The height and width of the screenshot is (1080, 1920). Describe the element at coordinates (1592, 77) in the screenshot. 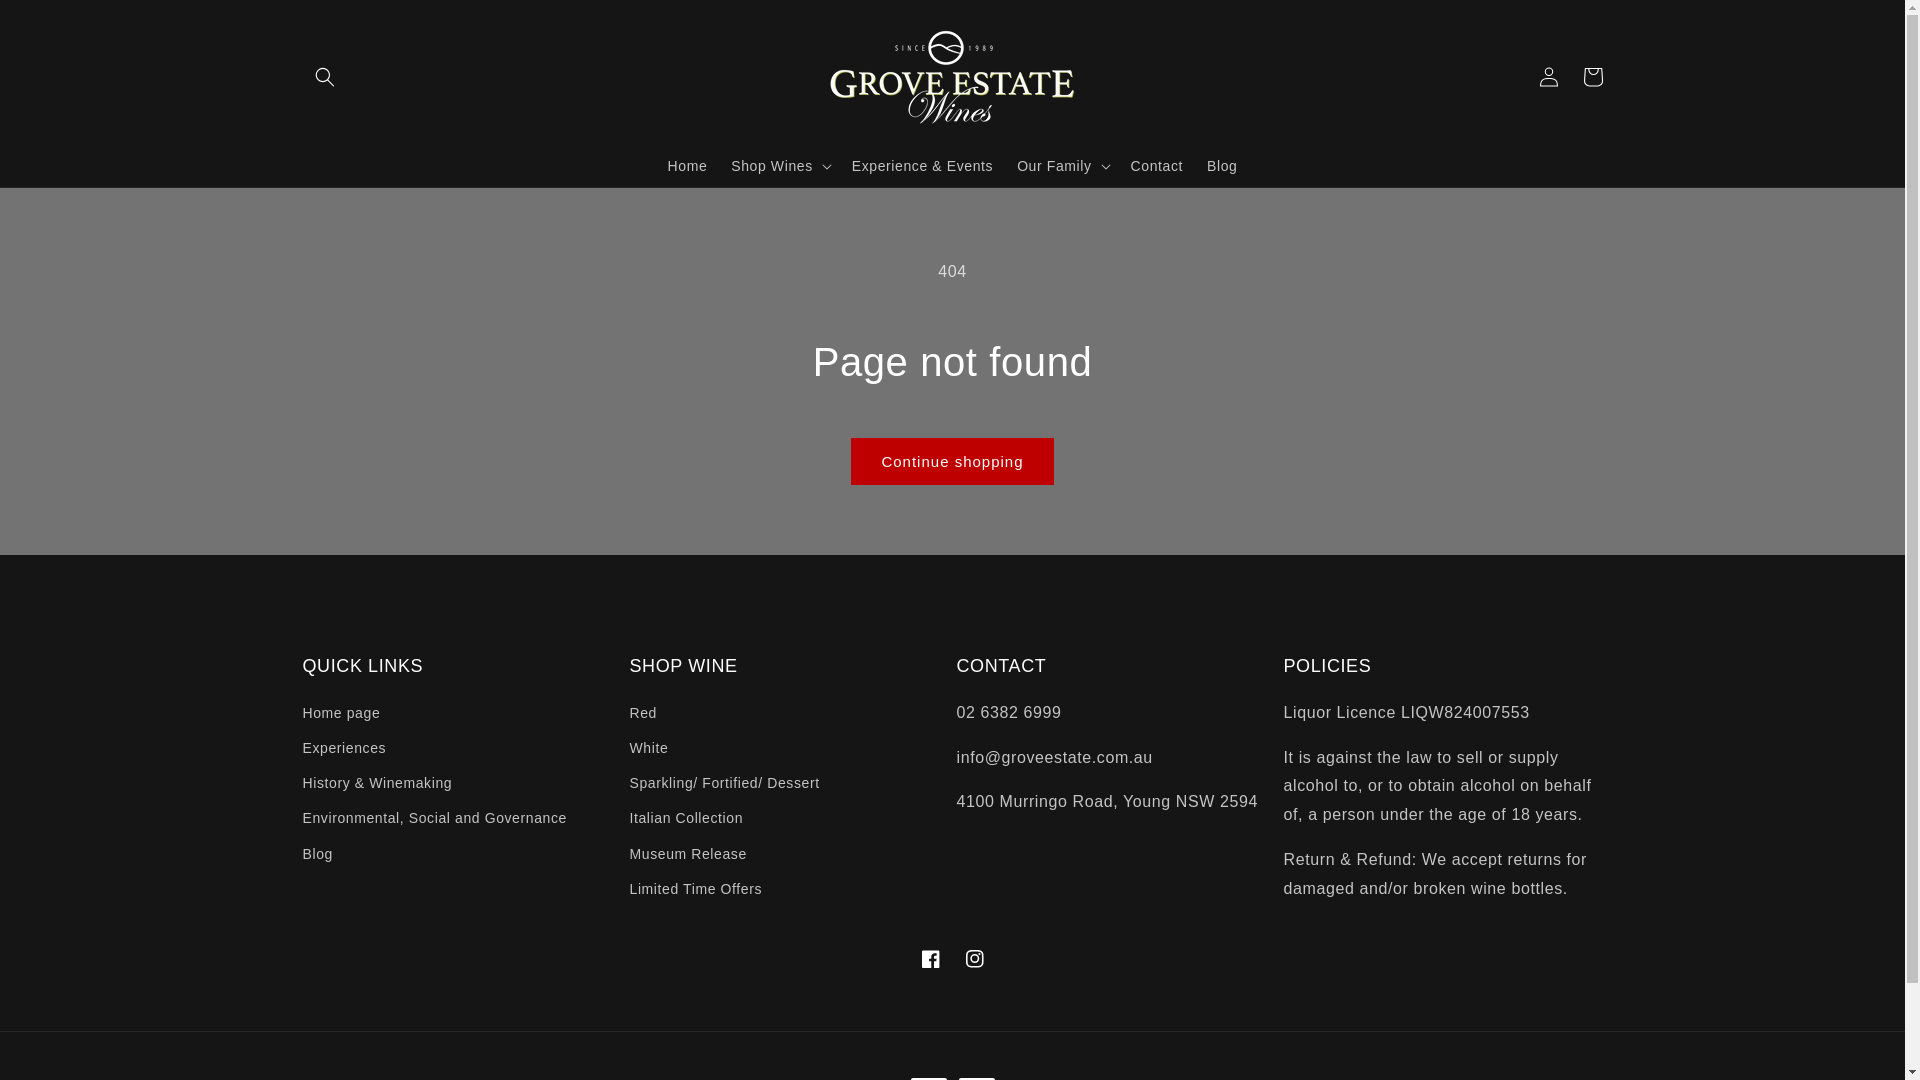

I see `Cart` at that location.